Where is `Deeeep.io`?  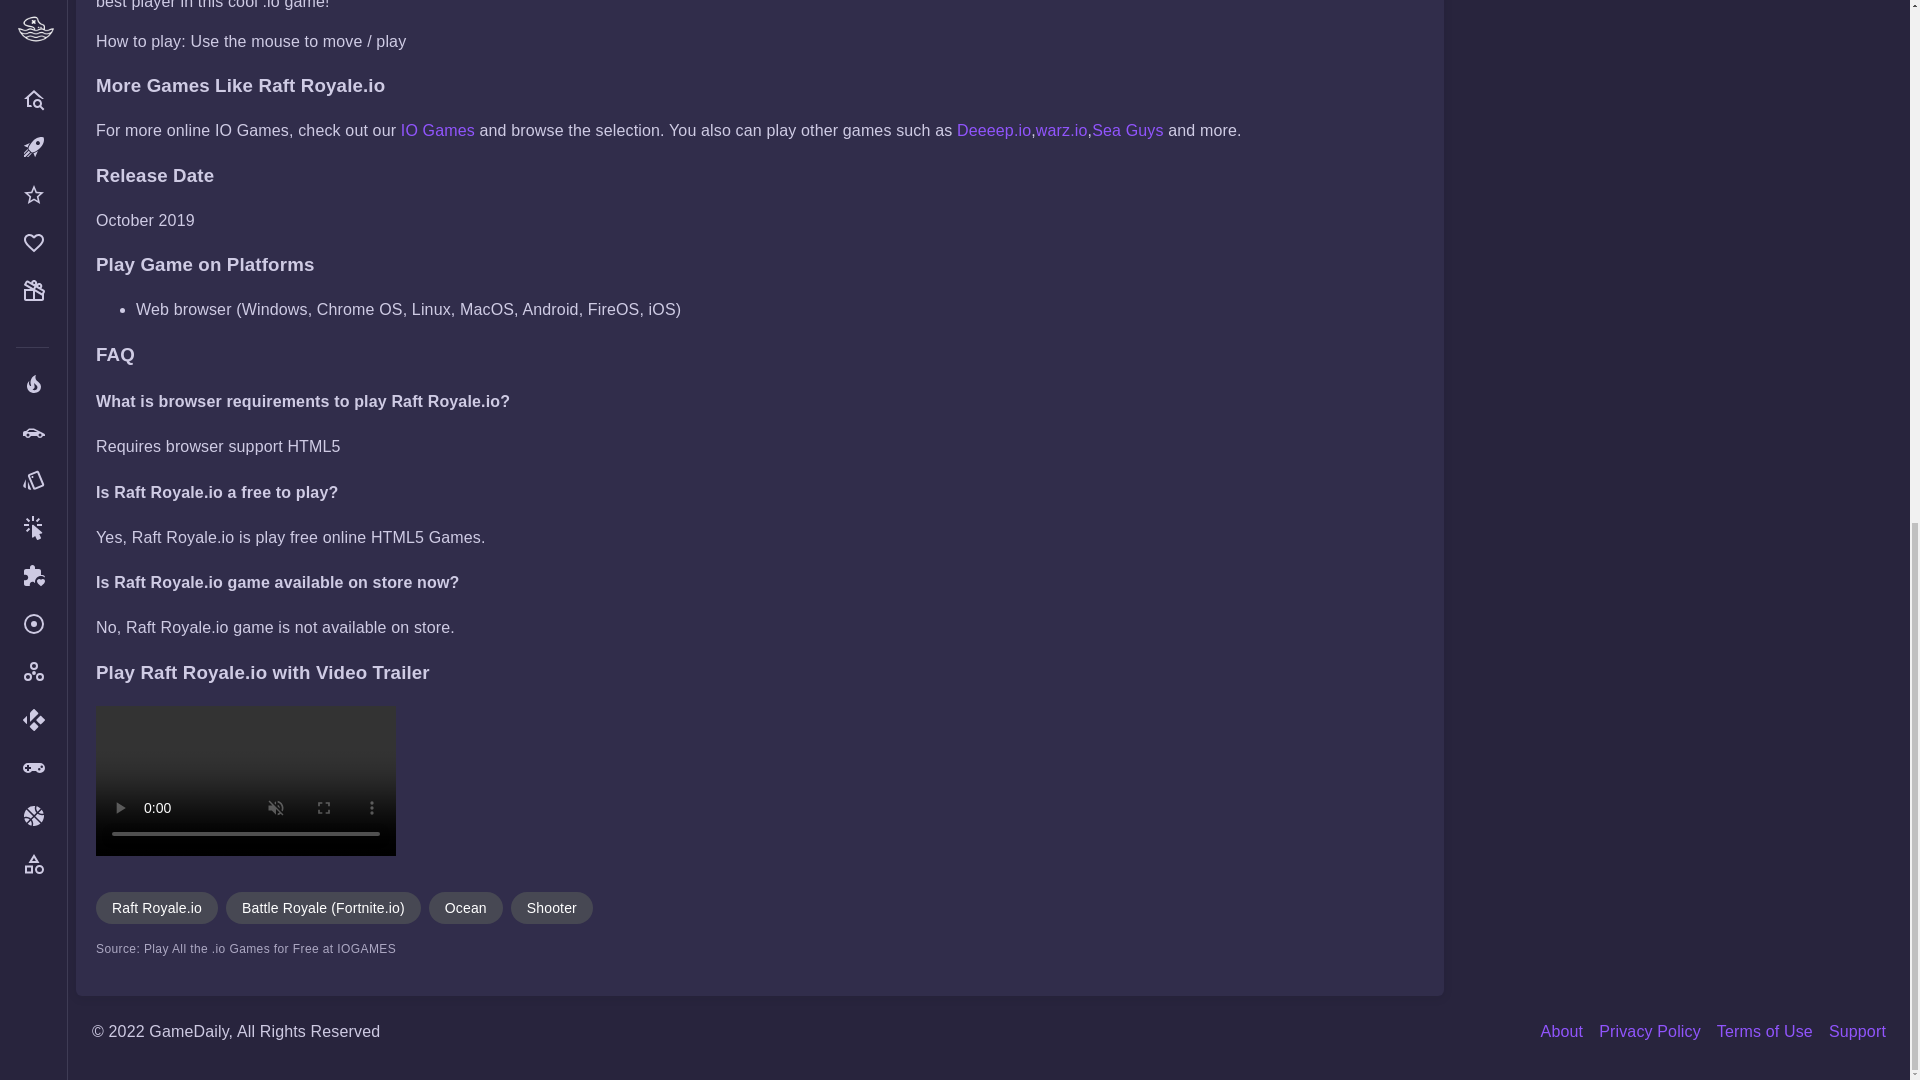
Deeeep.io is located at coordinates (994, 130).